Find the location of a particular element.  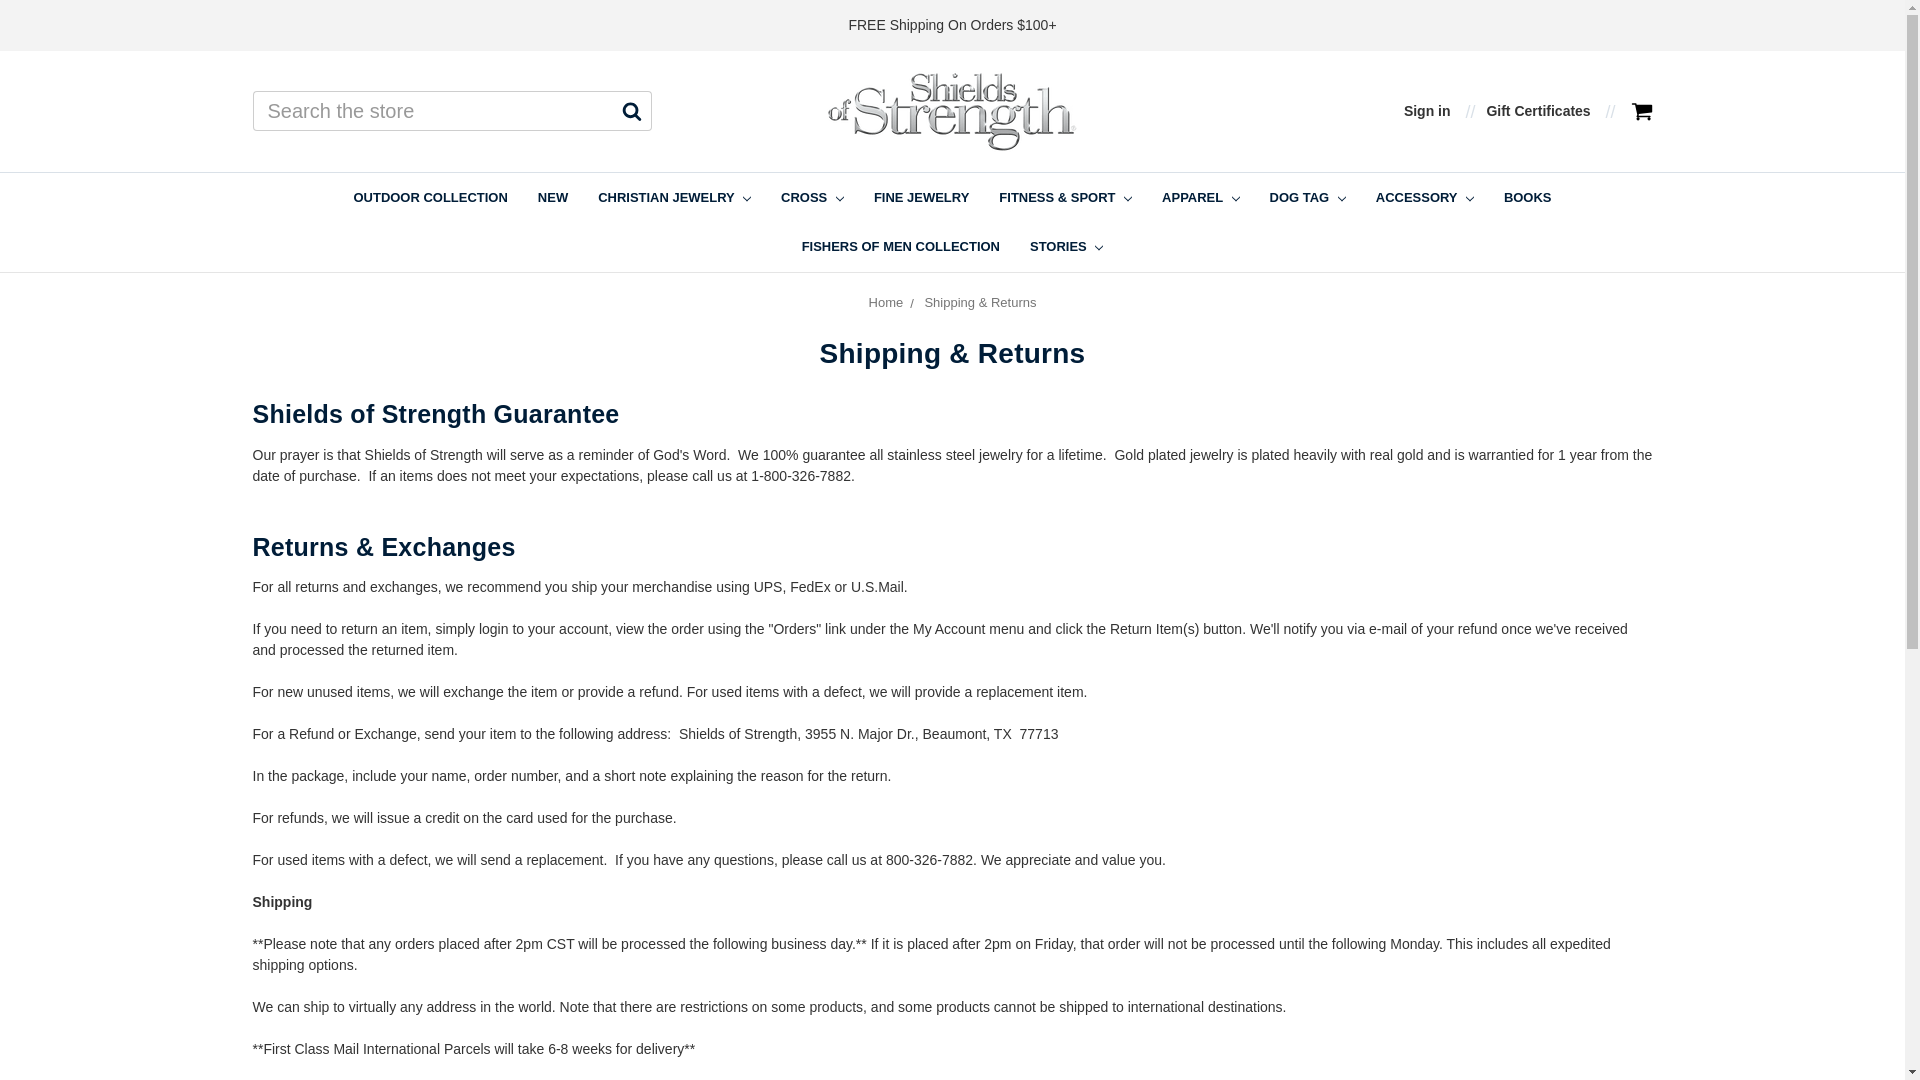

Search is located at coordinates (632, 110).